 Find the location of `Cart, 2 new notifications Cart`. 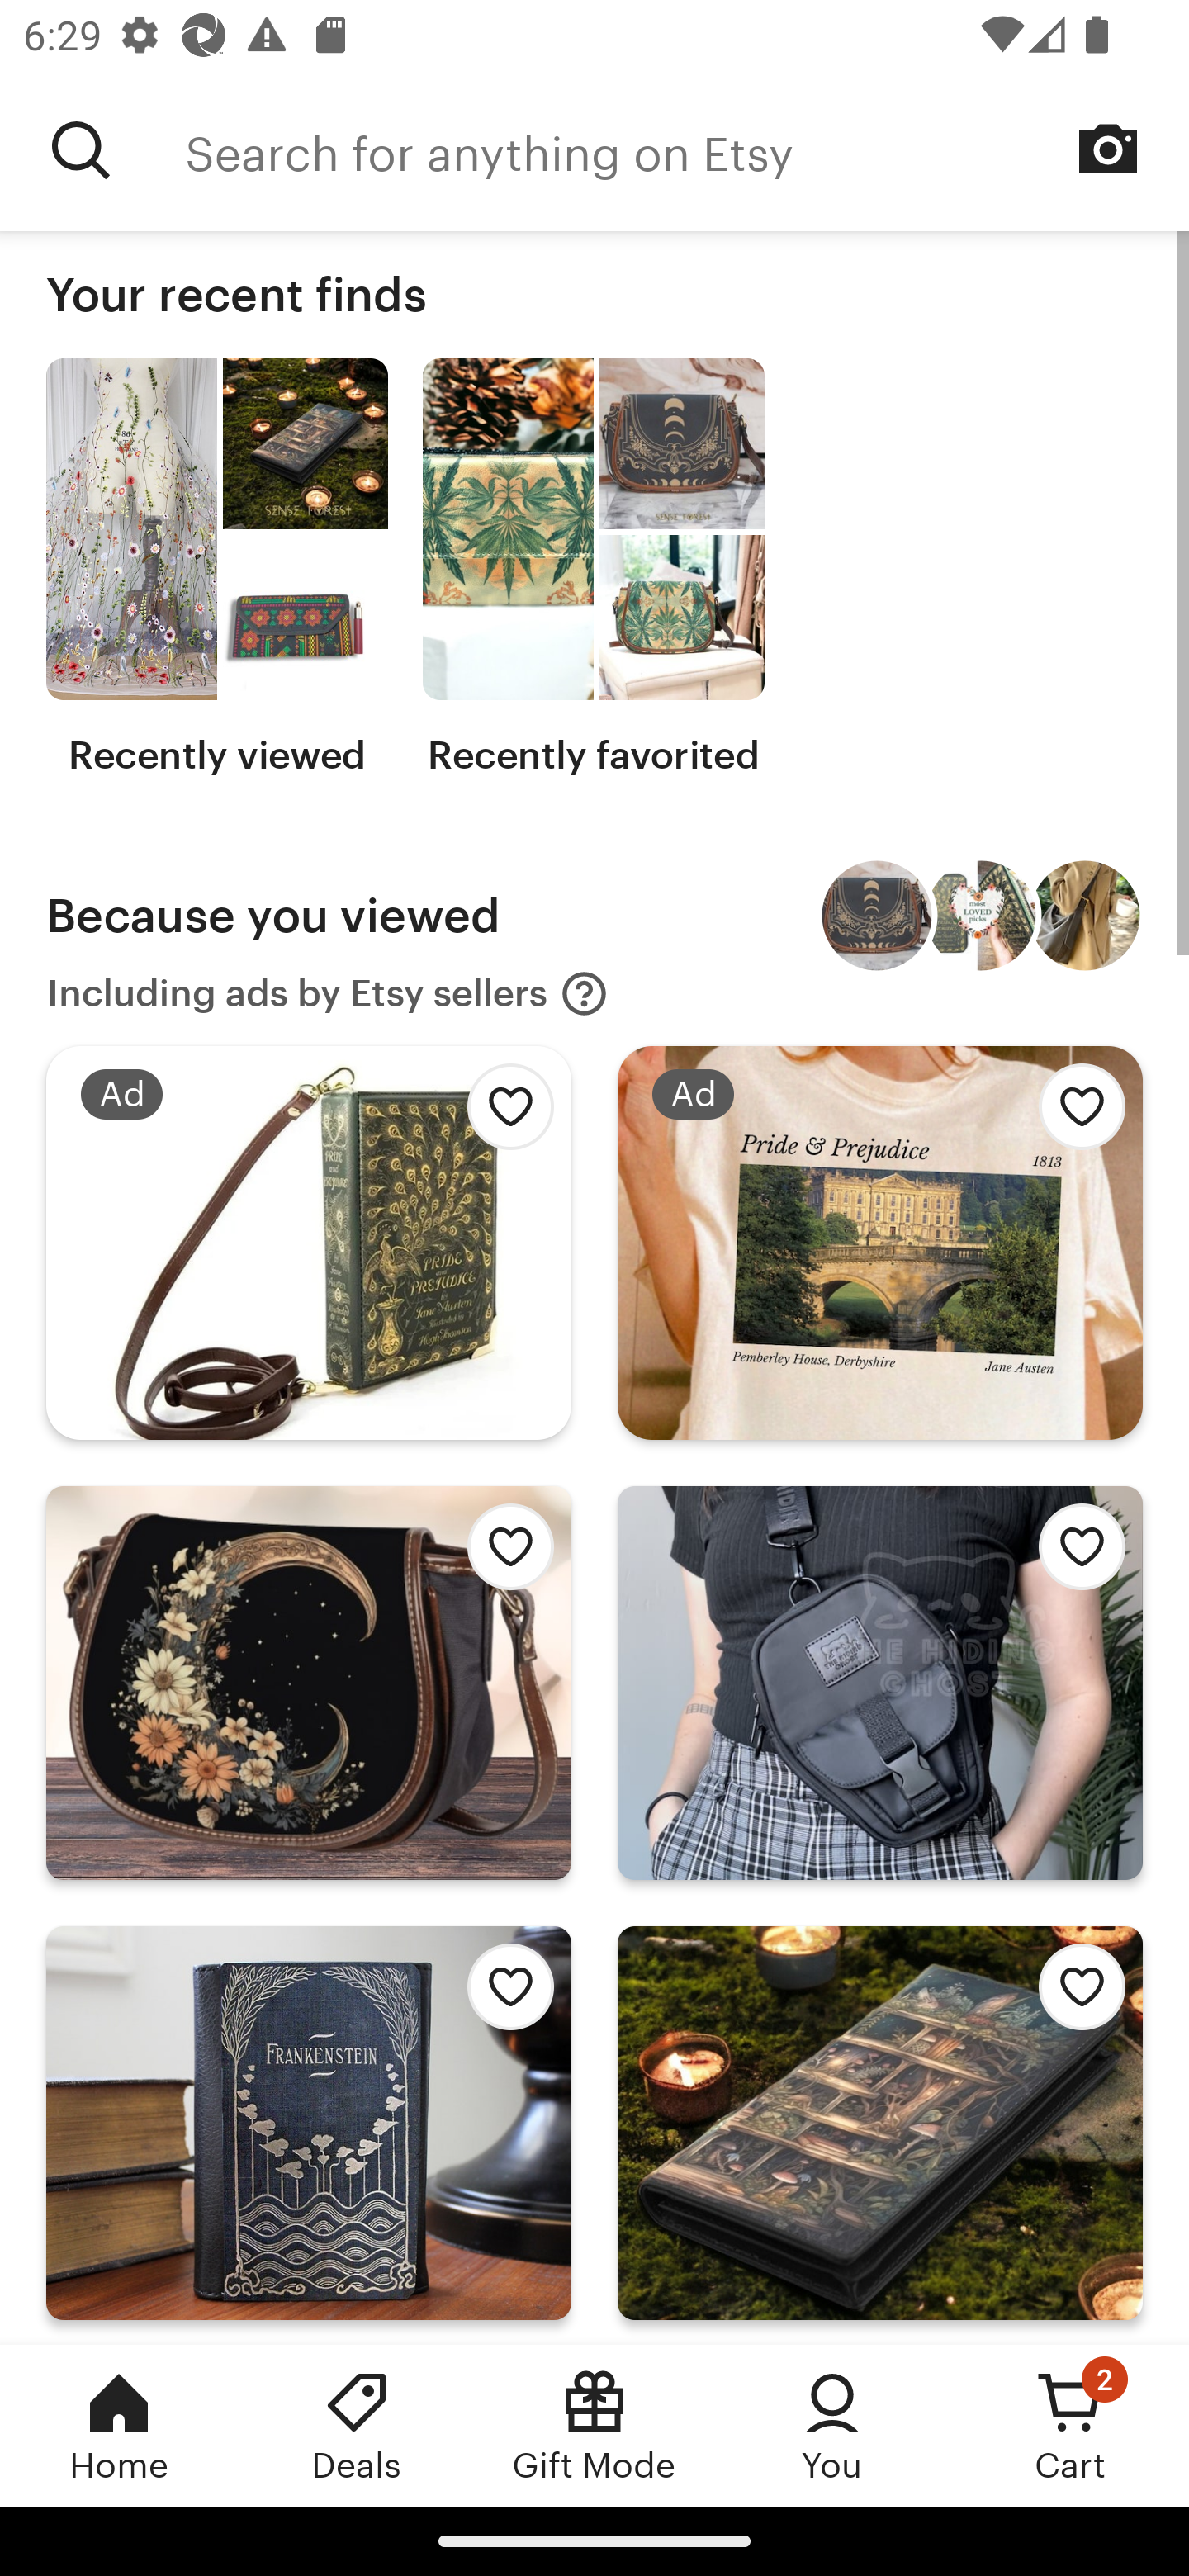

Cart, 2 new notifications Cart is located at coordinates (1070, 2425).